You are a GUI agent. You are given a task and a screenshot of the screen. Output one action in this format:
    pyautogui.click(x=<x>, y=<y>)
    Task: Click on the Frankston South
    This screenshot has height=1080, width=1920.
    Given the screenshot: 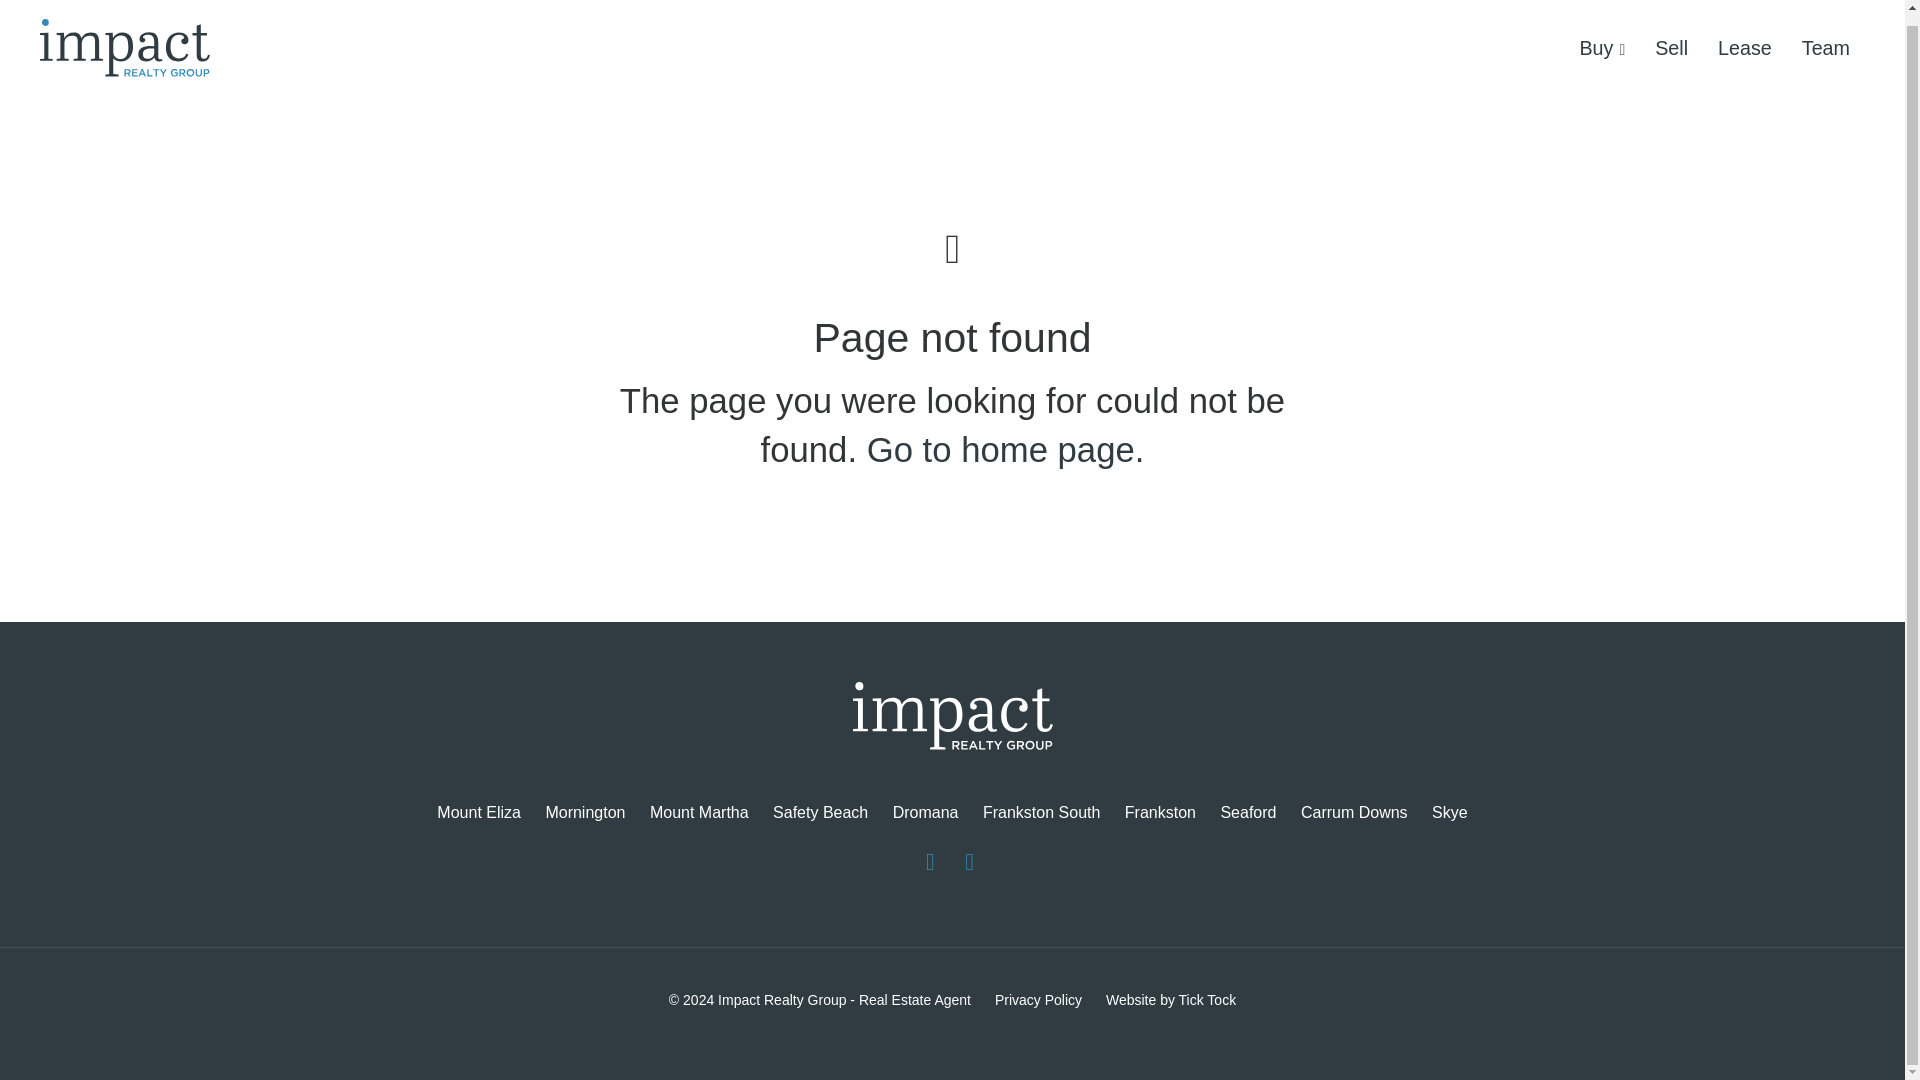 What is the action you would take?
    pyautogui.click(x=1041, y=814)
    